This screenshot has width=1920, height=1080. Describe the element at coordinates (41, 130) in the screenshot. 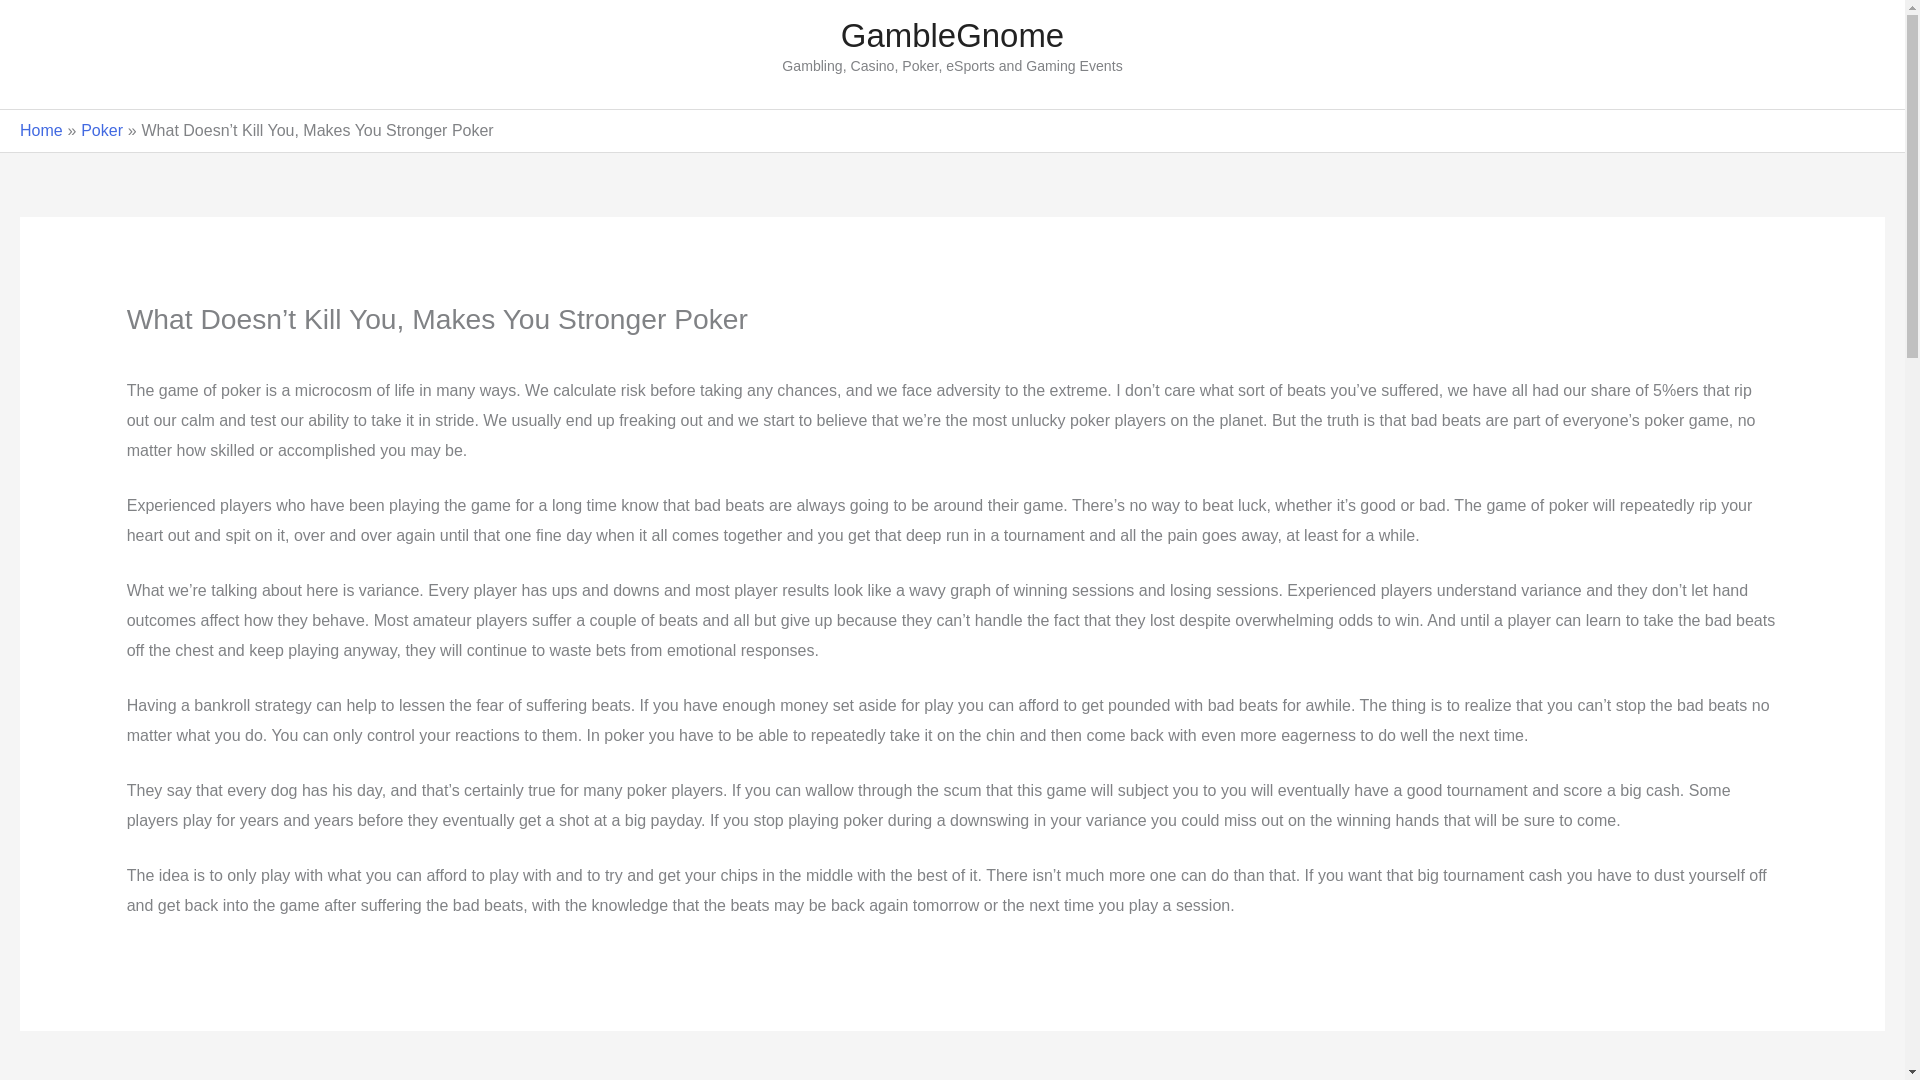

I see `Poker` at that location.